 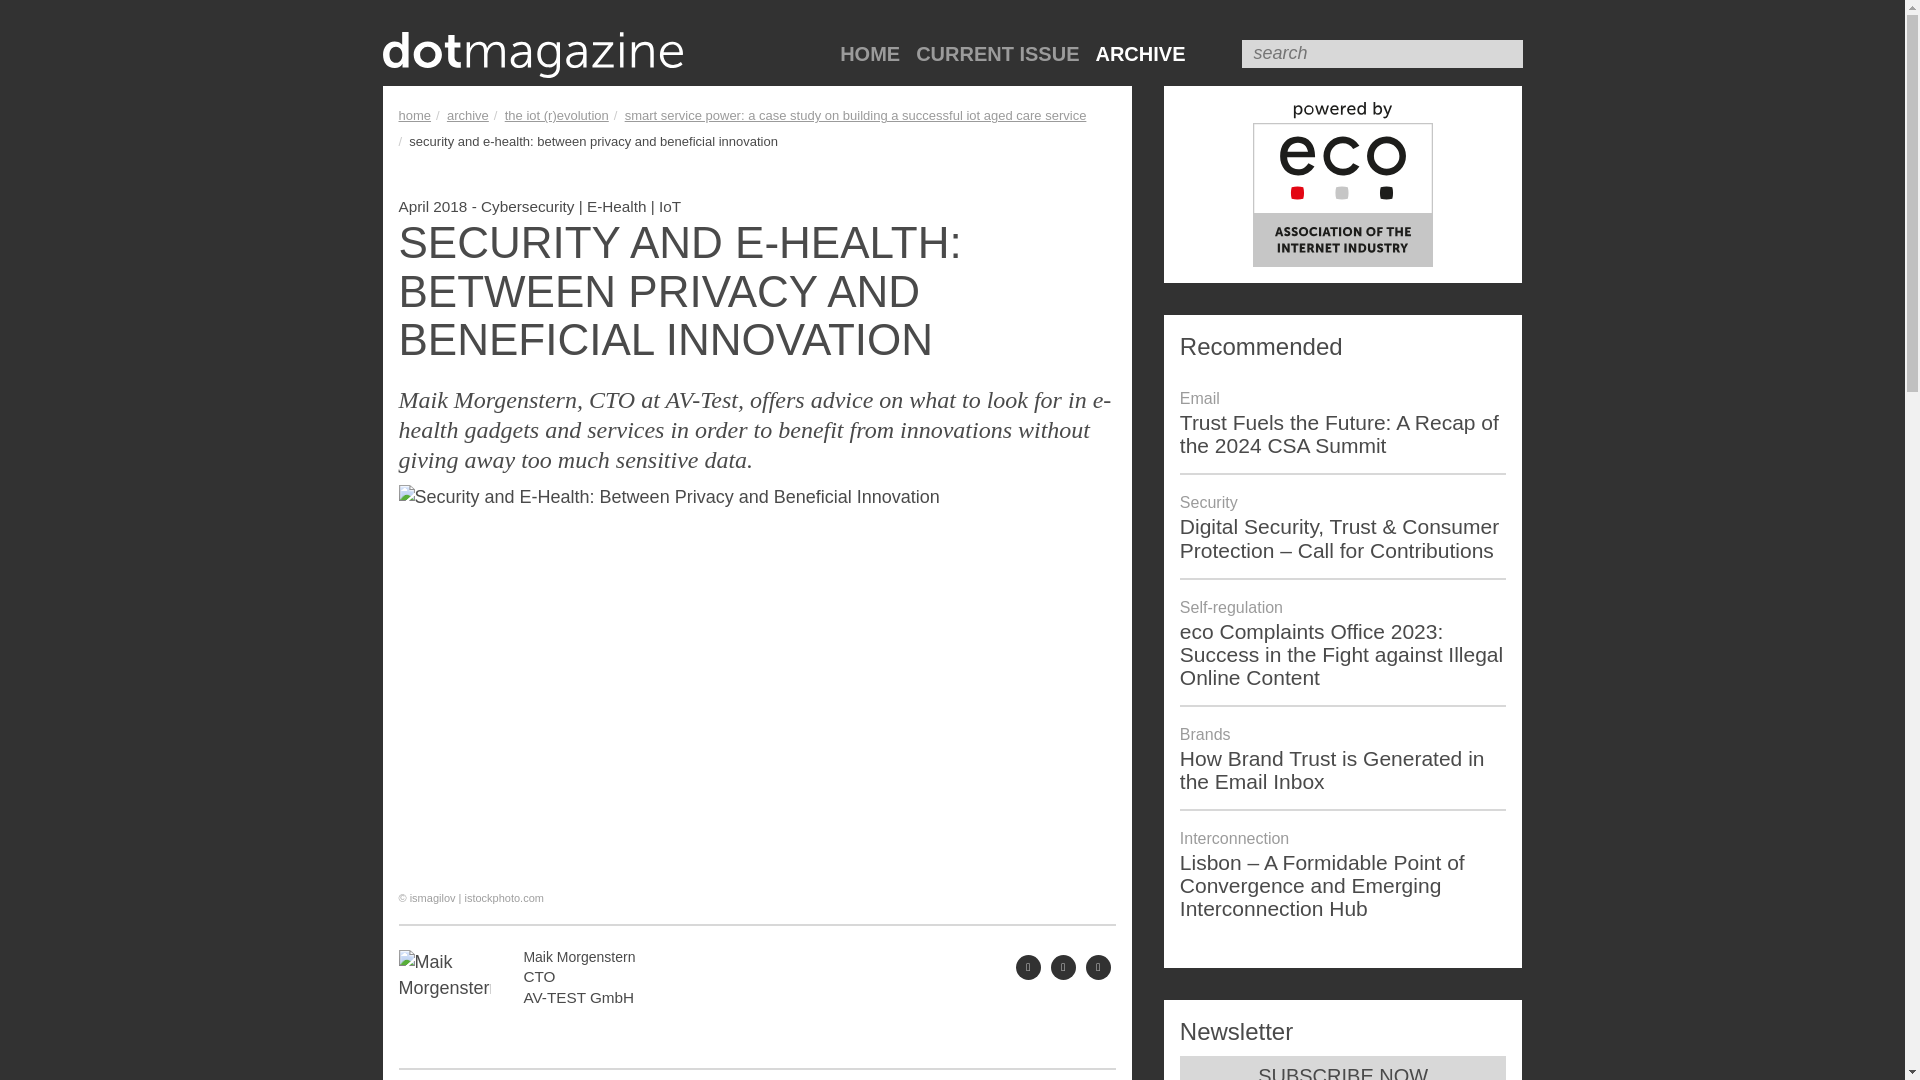 What do you see at coordinates (1344, 1068) in the screenshot?
I see `SUBSCRIBE NOW` at bounding box center [1344, 1068].